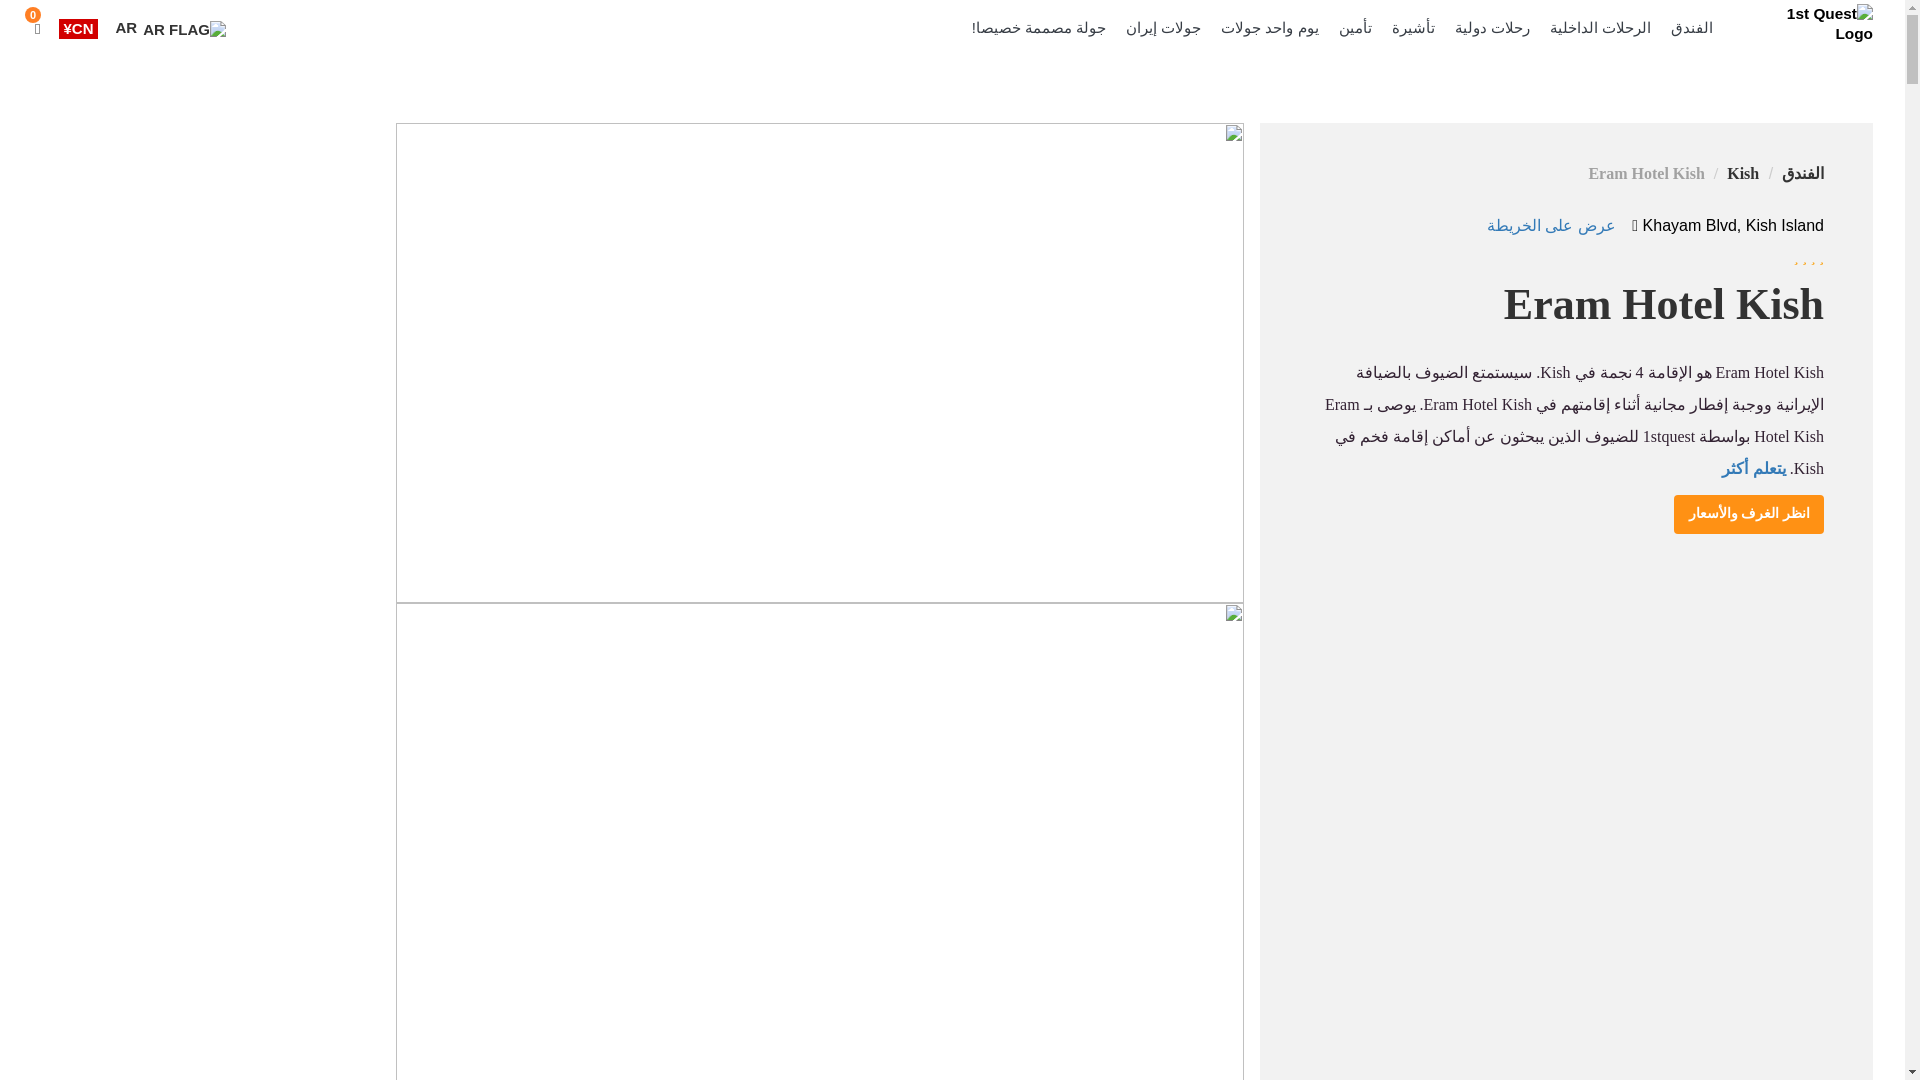  Describe the element at coordinates (1413, 28) in the screenshot. I see `Iran visa` at that location.